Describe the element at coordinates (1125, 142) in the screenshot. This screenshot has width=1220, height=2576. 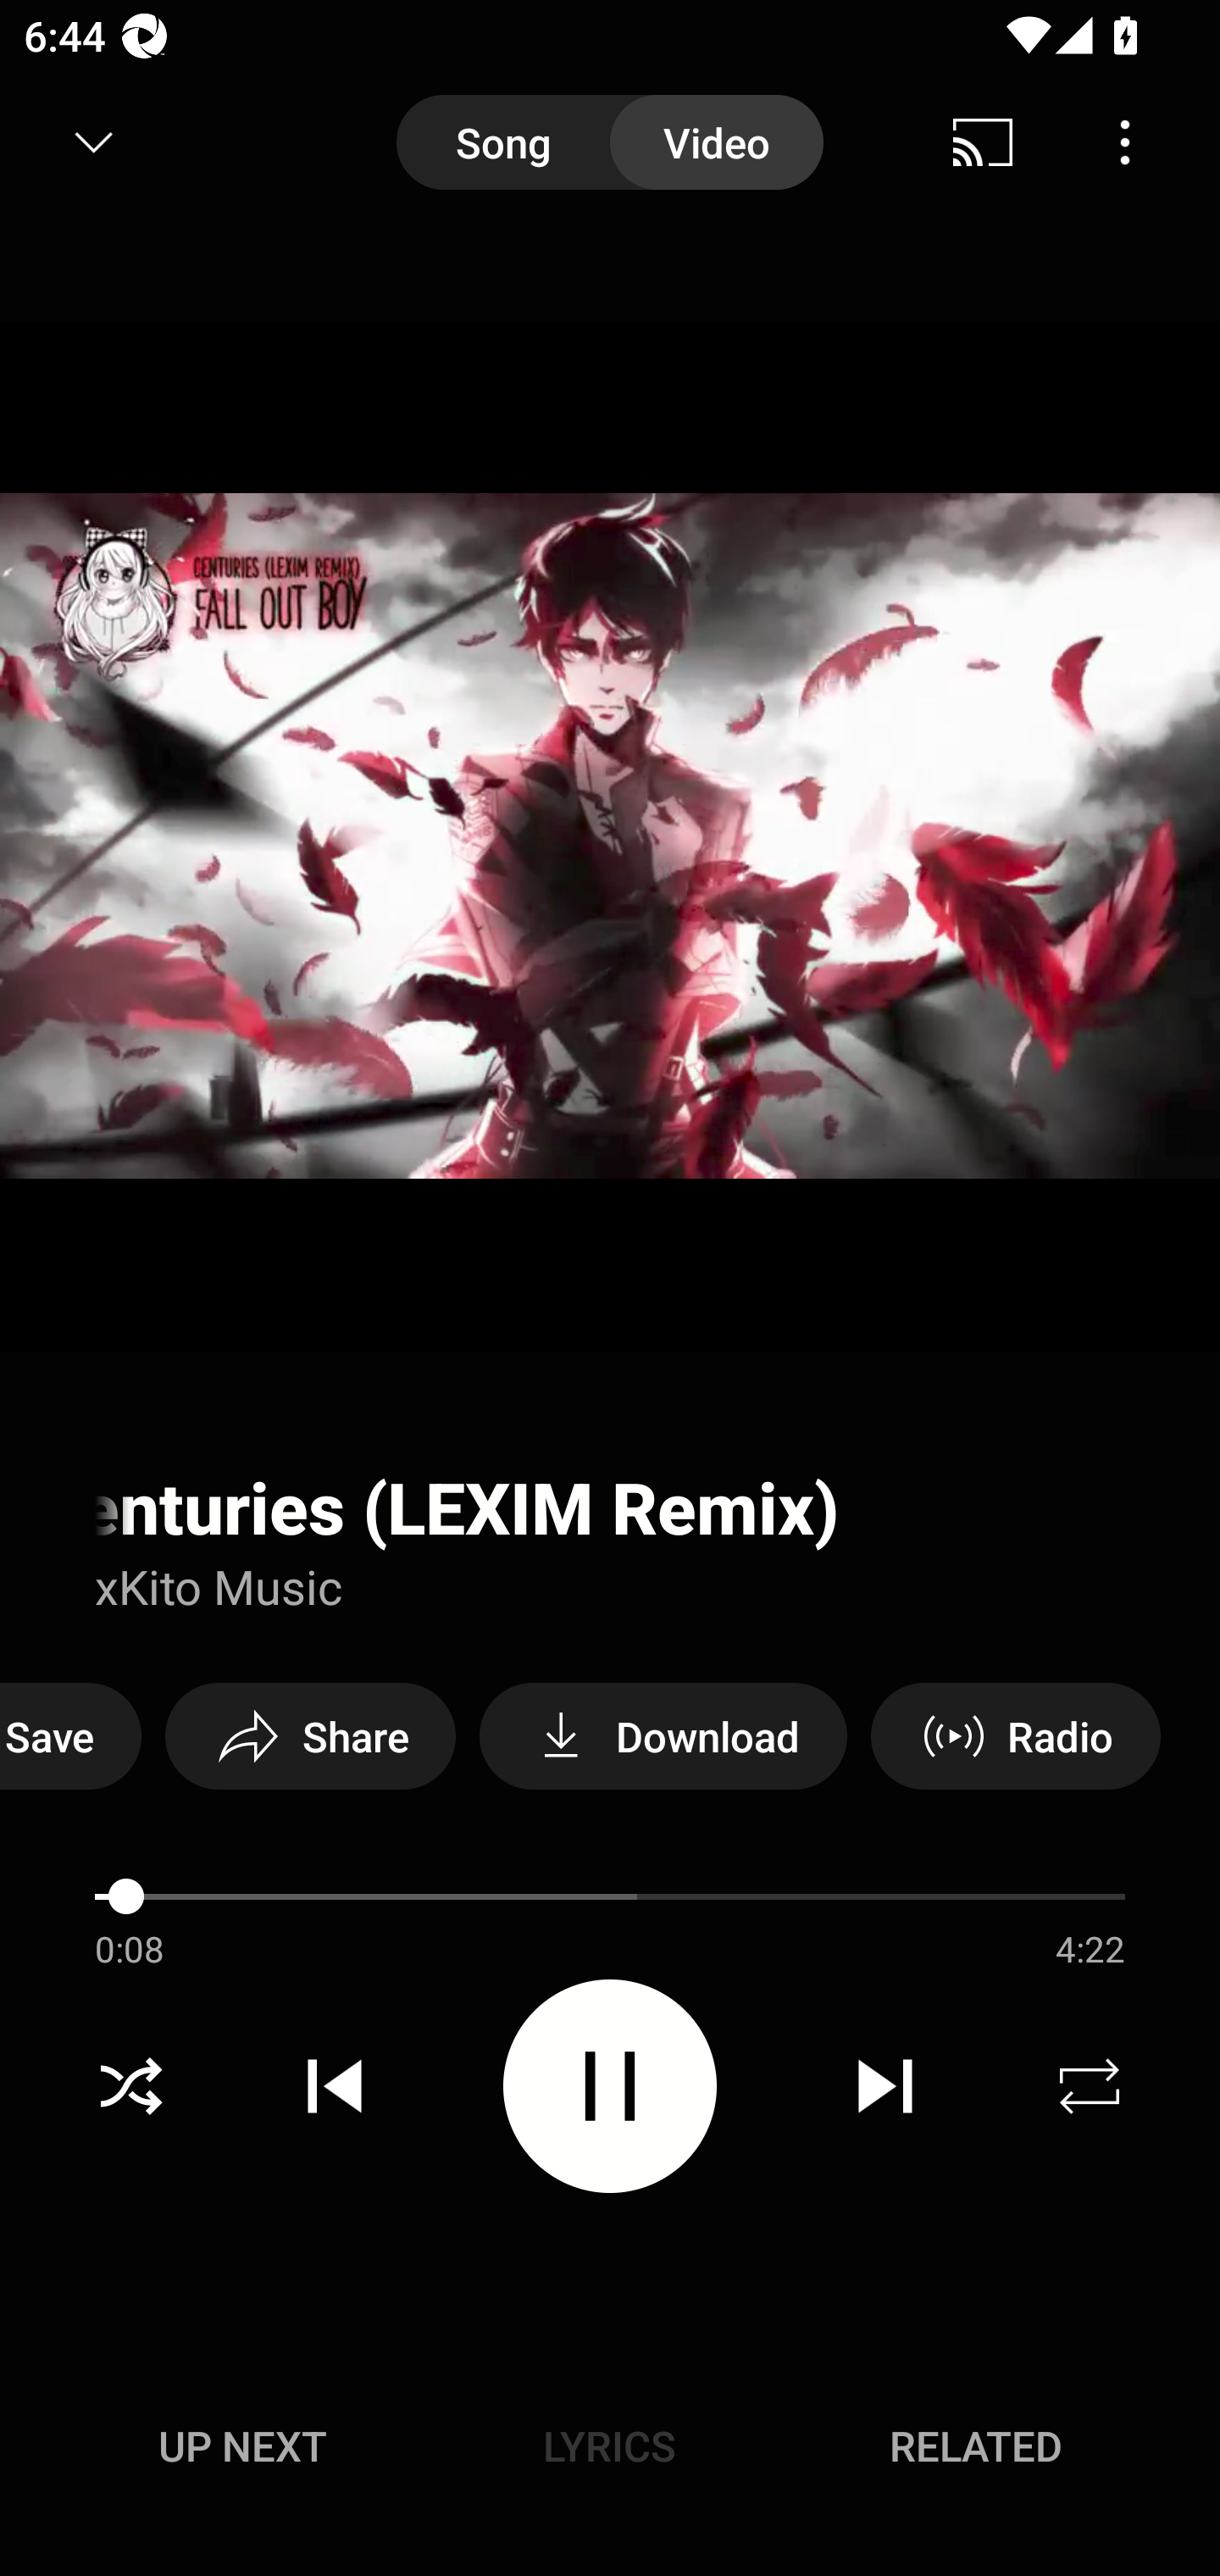
I see `Menu` at that location.